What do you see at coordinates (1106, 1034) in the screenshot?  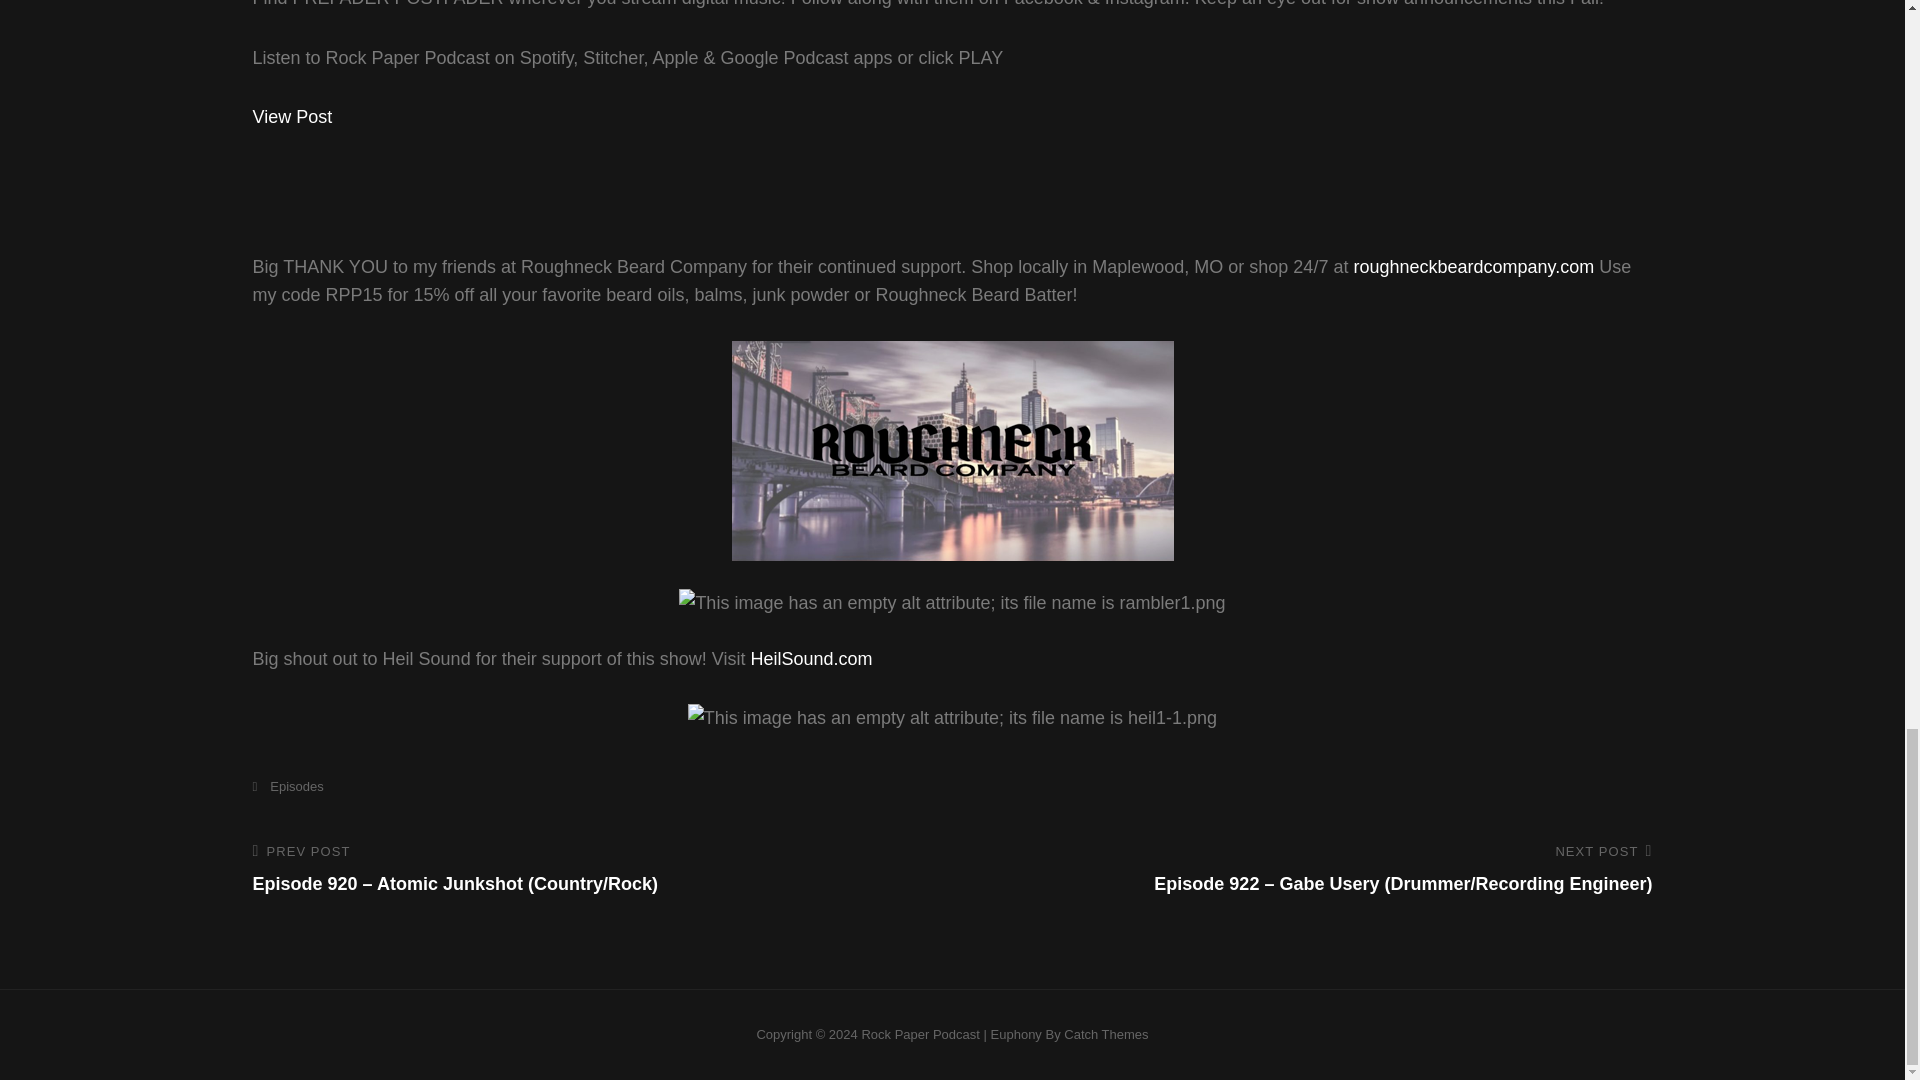 I see `Catch Themes` at bounding box center [1106, 1034].